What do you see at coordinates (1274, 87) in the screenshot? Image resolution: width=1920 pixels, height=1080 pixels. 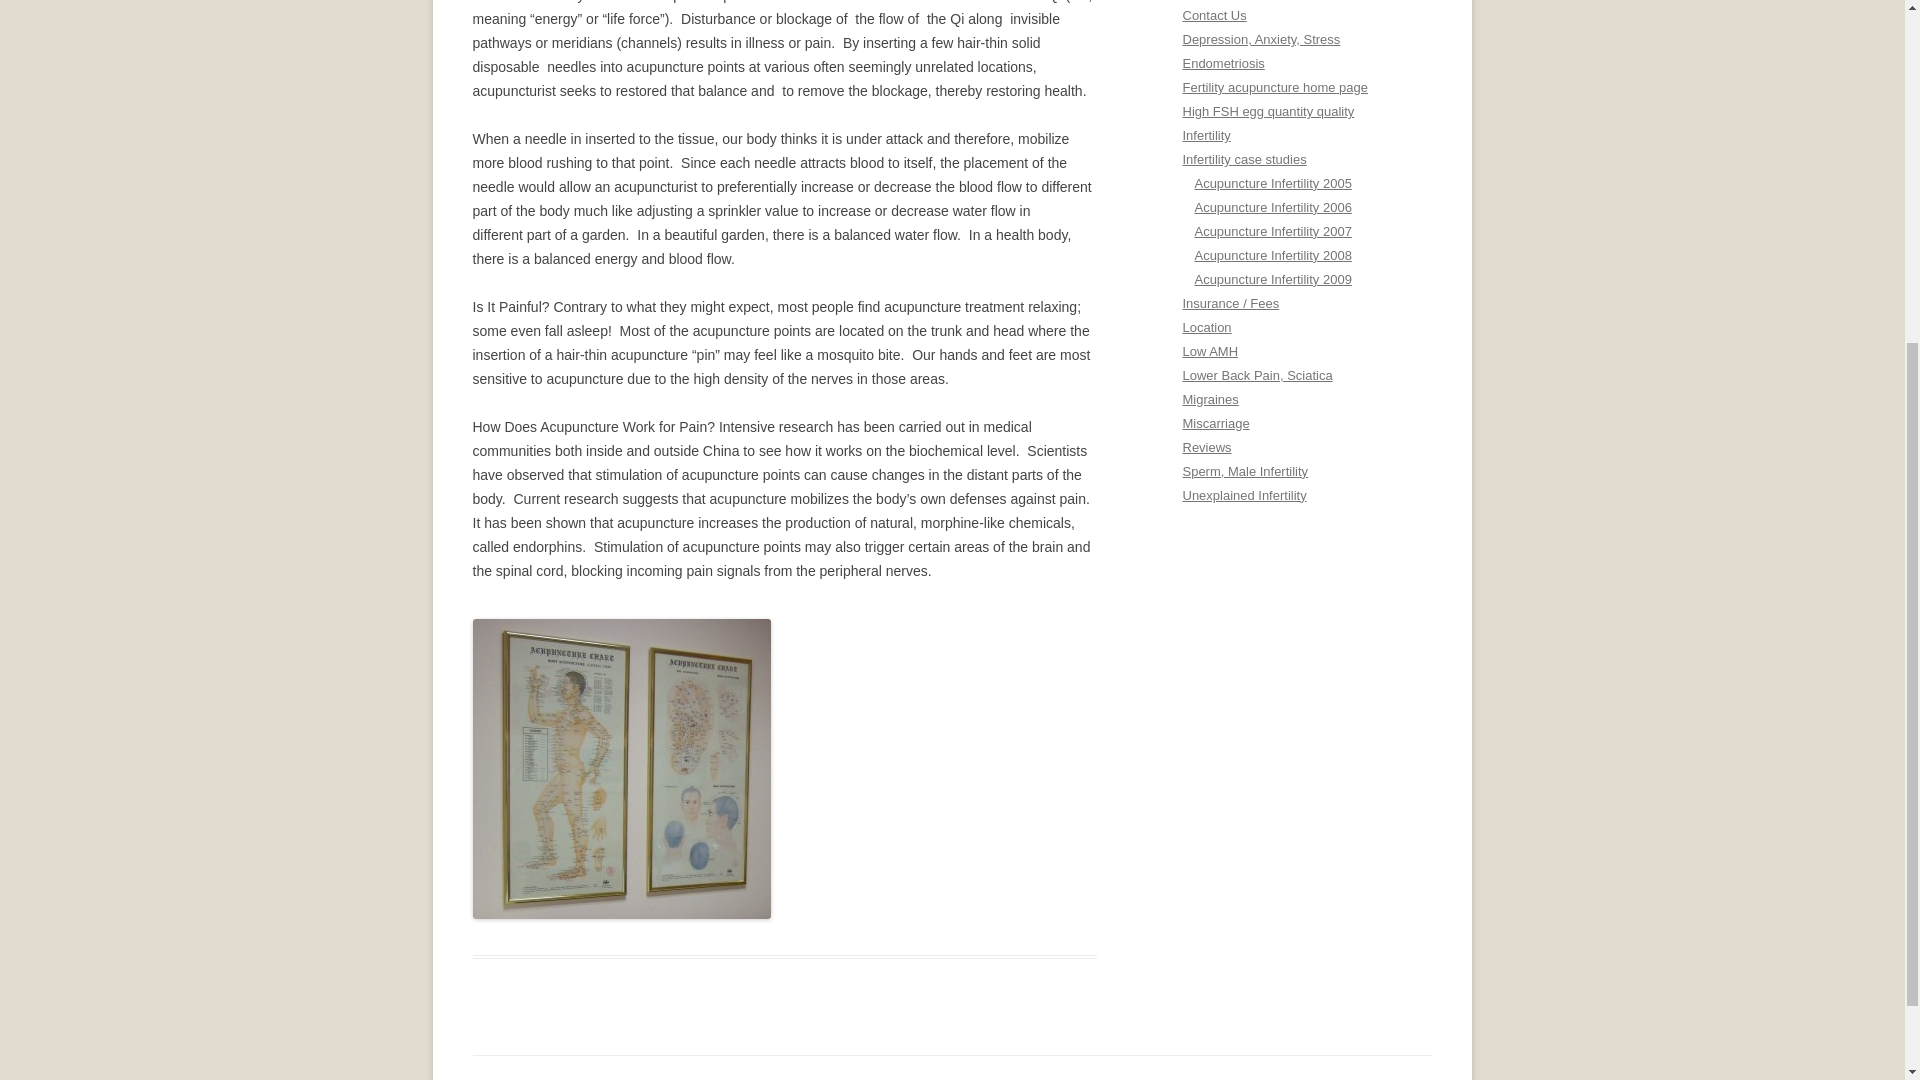 I see `Fertility acupuncture home page` at bounding box center [1274, 87].